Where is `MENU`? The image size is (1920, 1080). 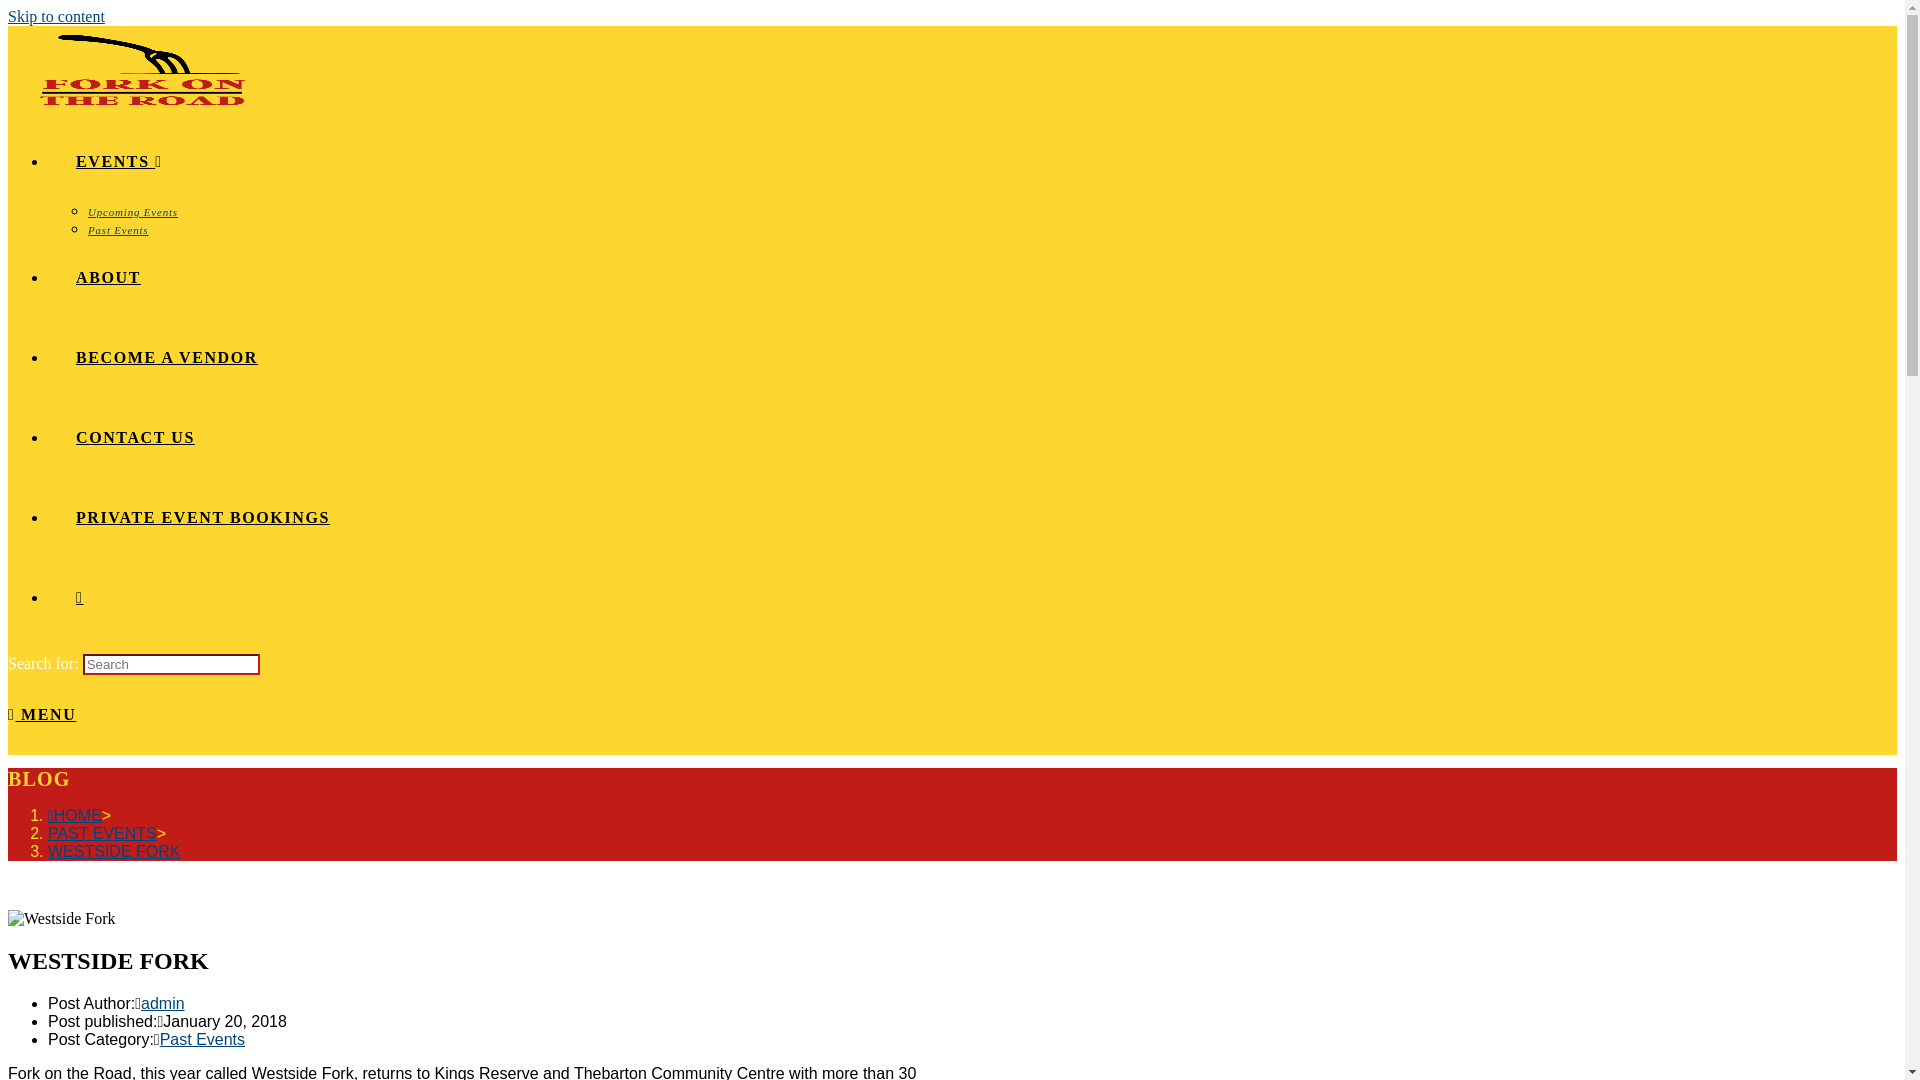
MENU is located at coordinates (42, 714).